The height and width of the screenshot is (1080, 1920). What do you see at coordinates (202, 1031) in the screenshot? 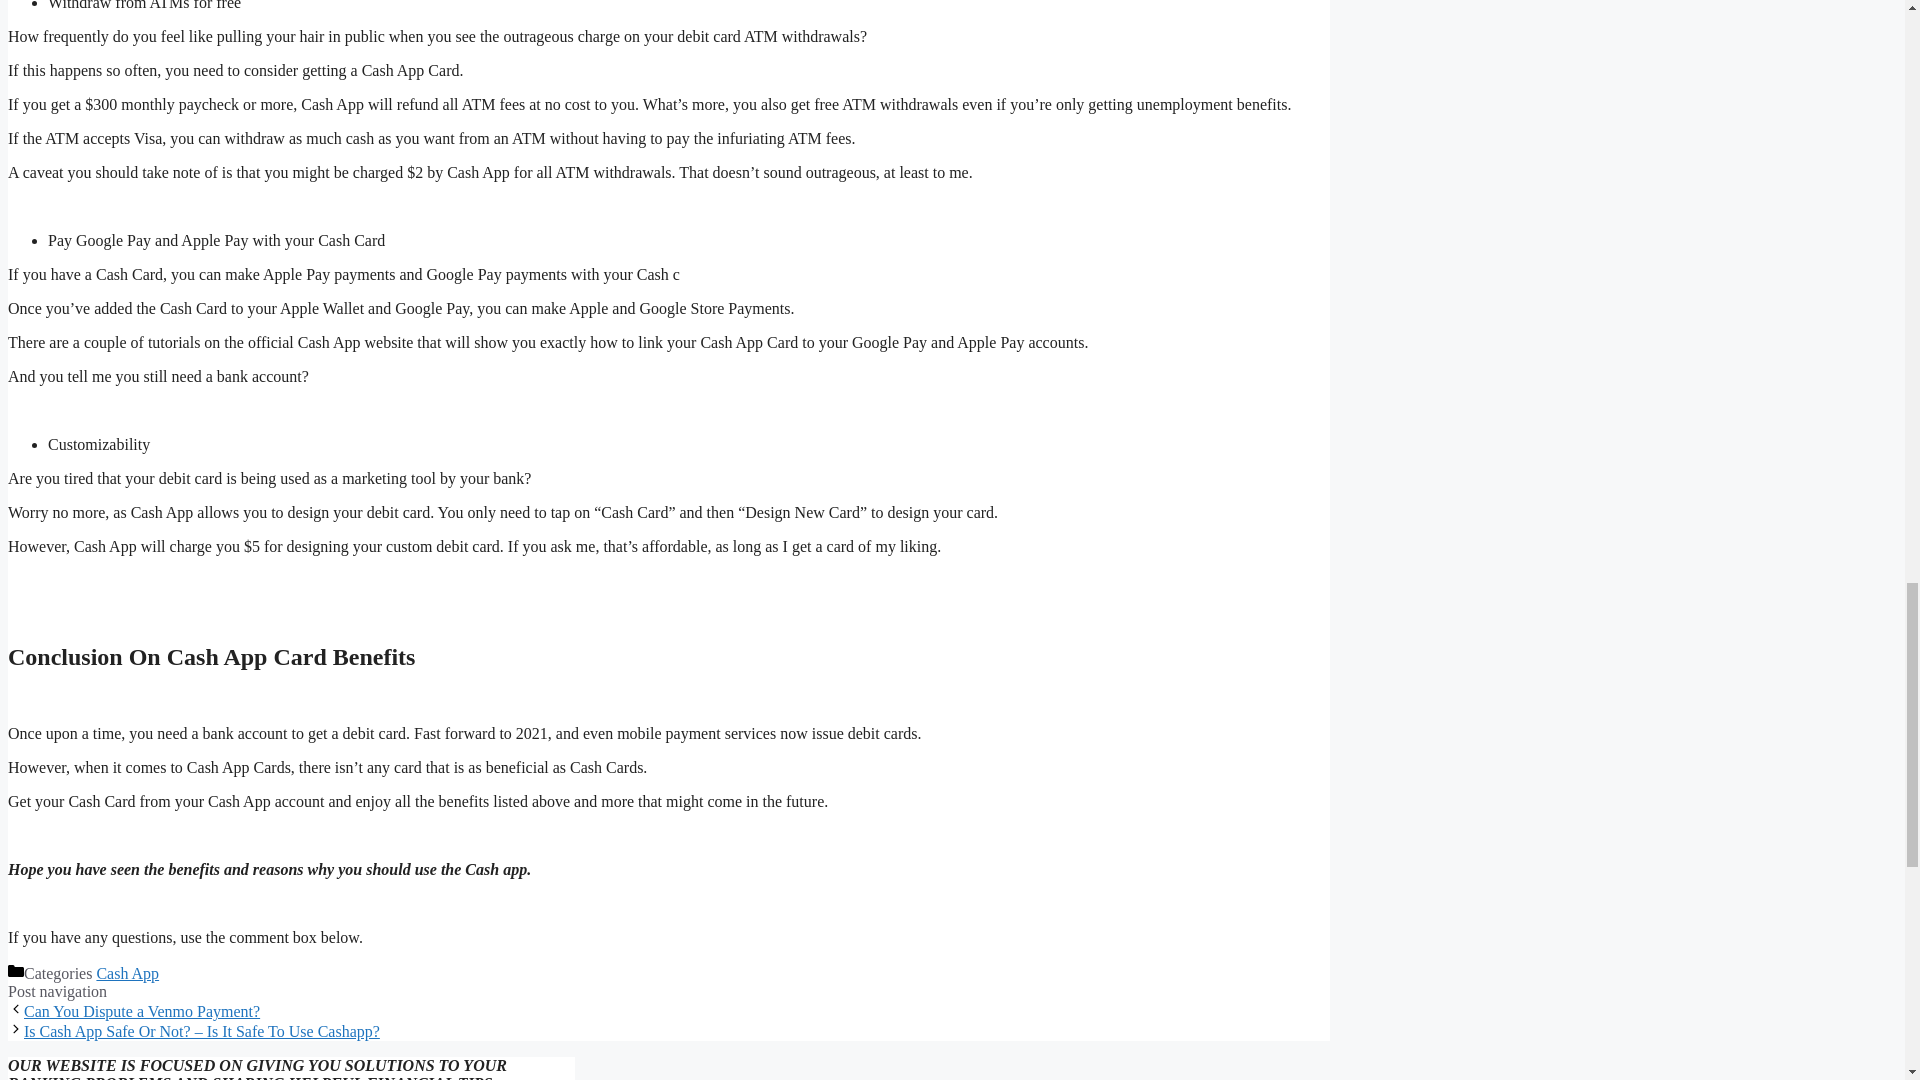
I see `Next` at bounding box center [202, 1031].